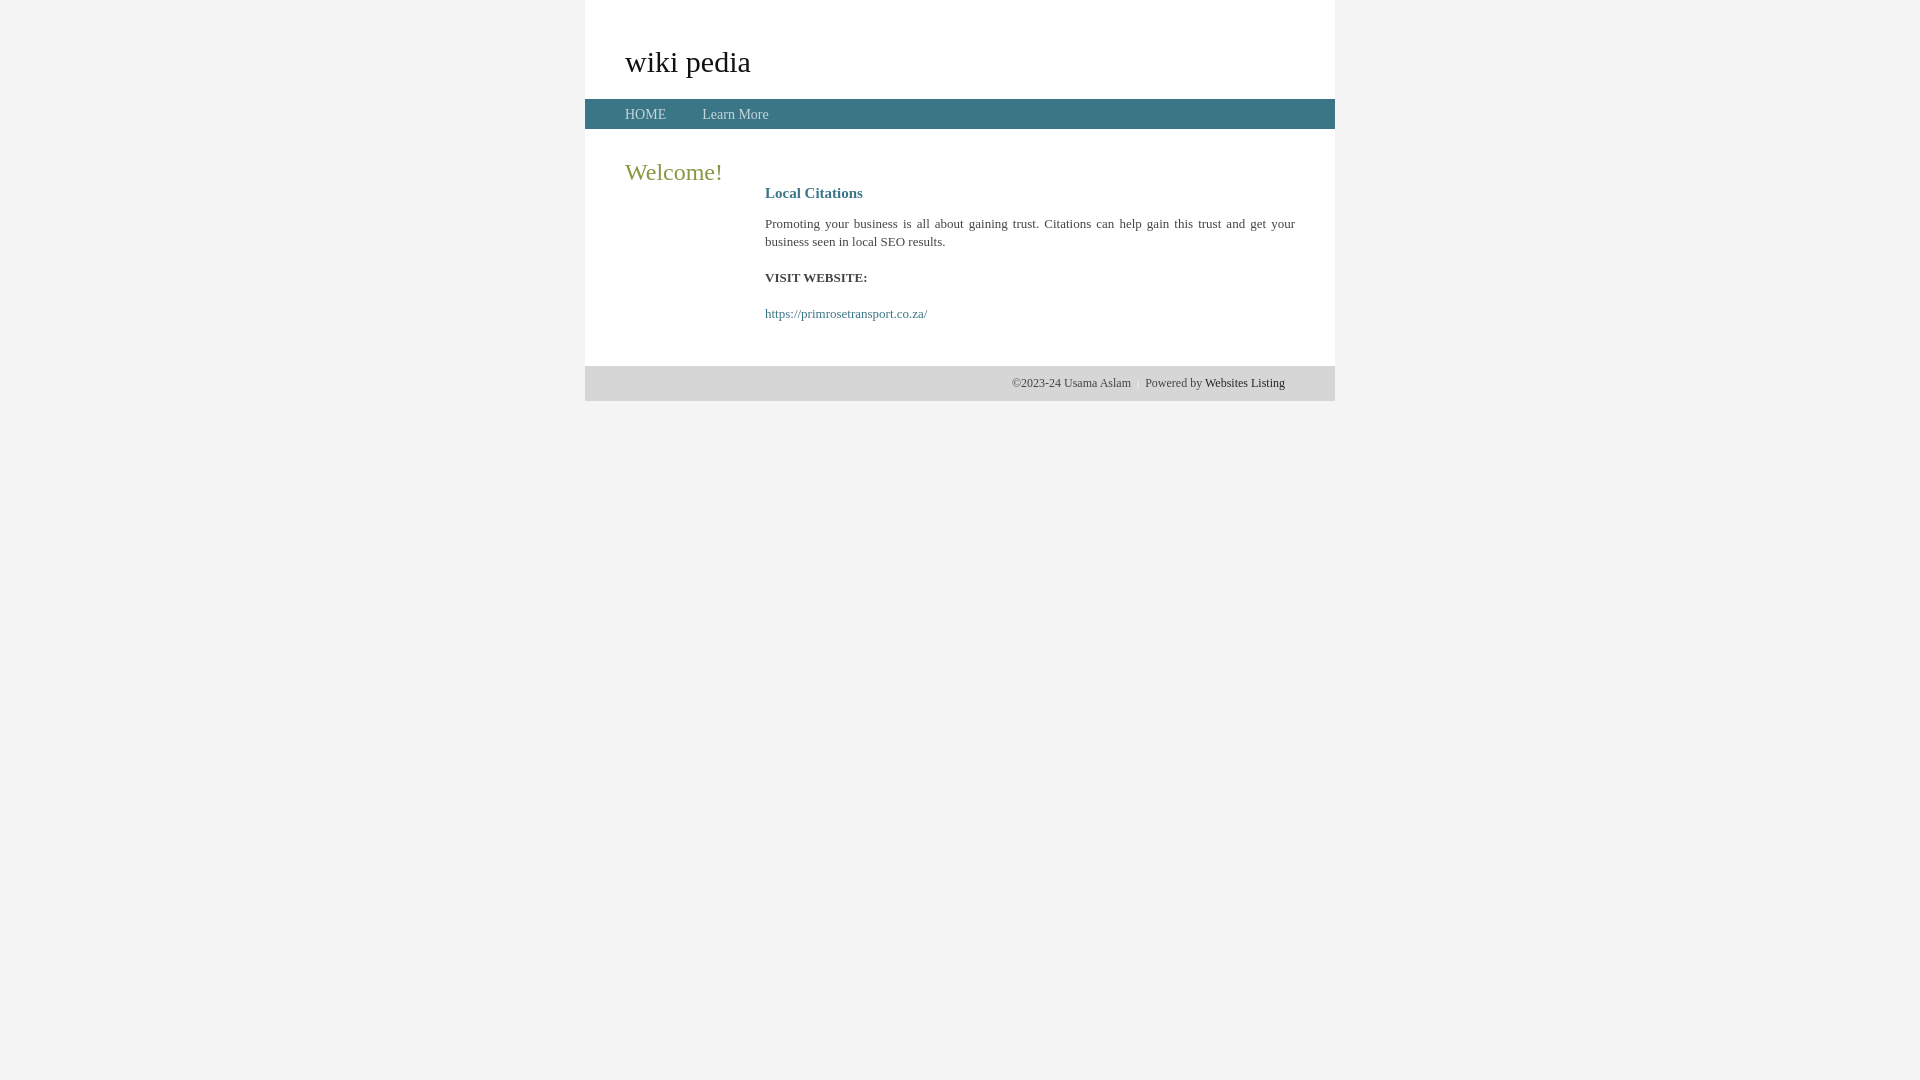 Image resolution: width=1920 pixels, height=1080 pixels. What do you see at coordinates (646, 114) in the screenshot?
I see `HOME` at bounding box center [646, 114].